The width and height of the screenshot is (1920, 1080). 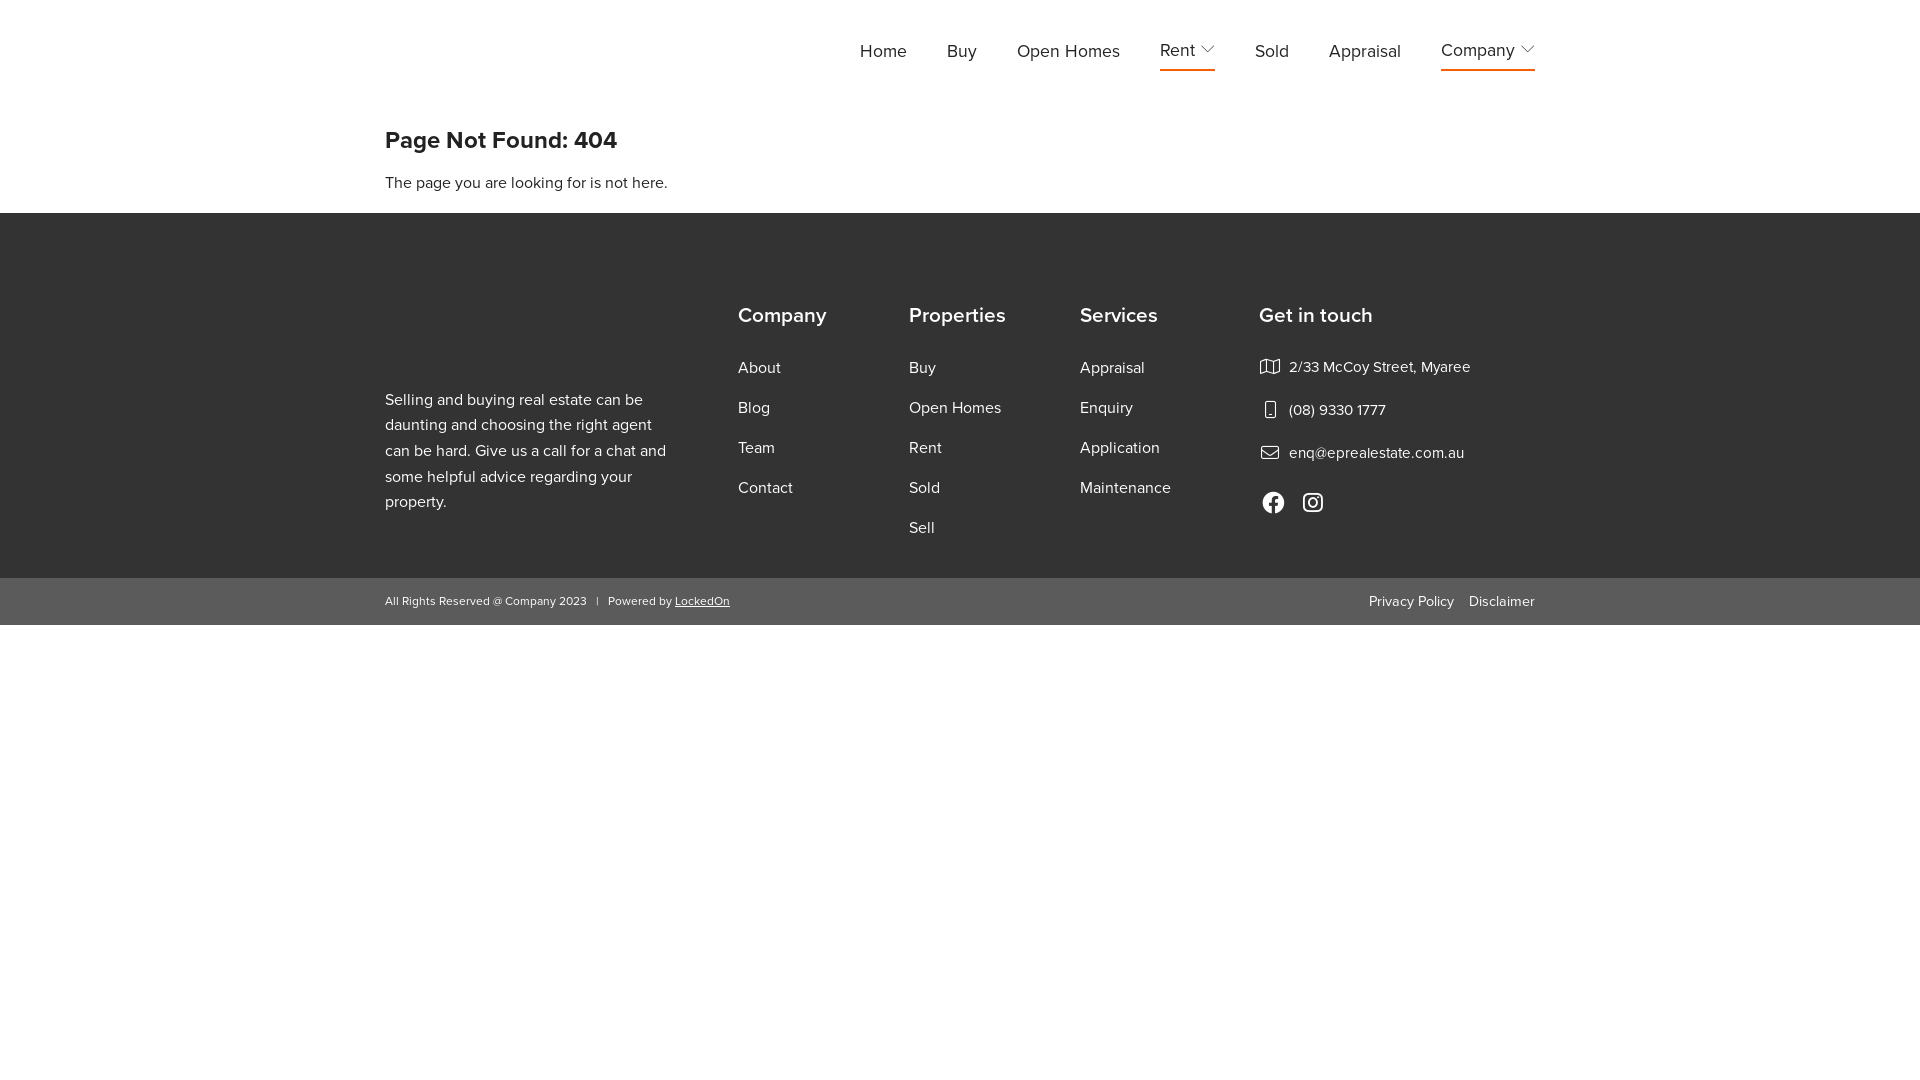 What do you see at coordinates (1112, 368) in the screenshot?
I see `Appraisal` at bounding box center [1112, 368].